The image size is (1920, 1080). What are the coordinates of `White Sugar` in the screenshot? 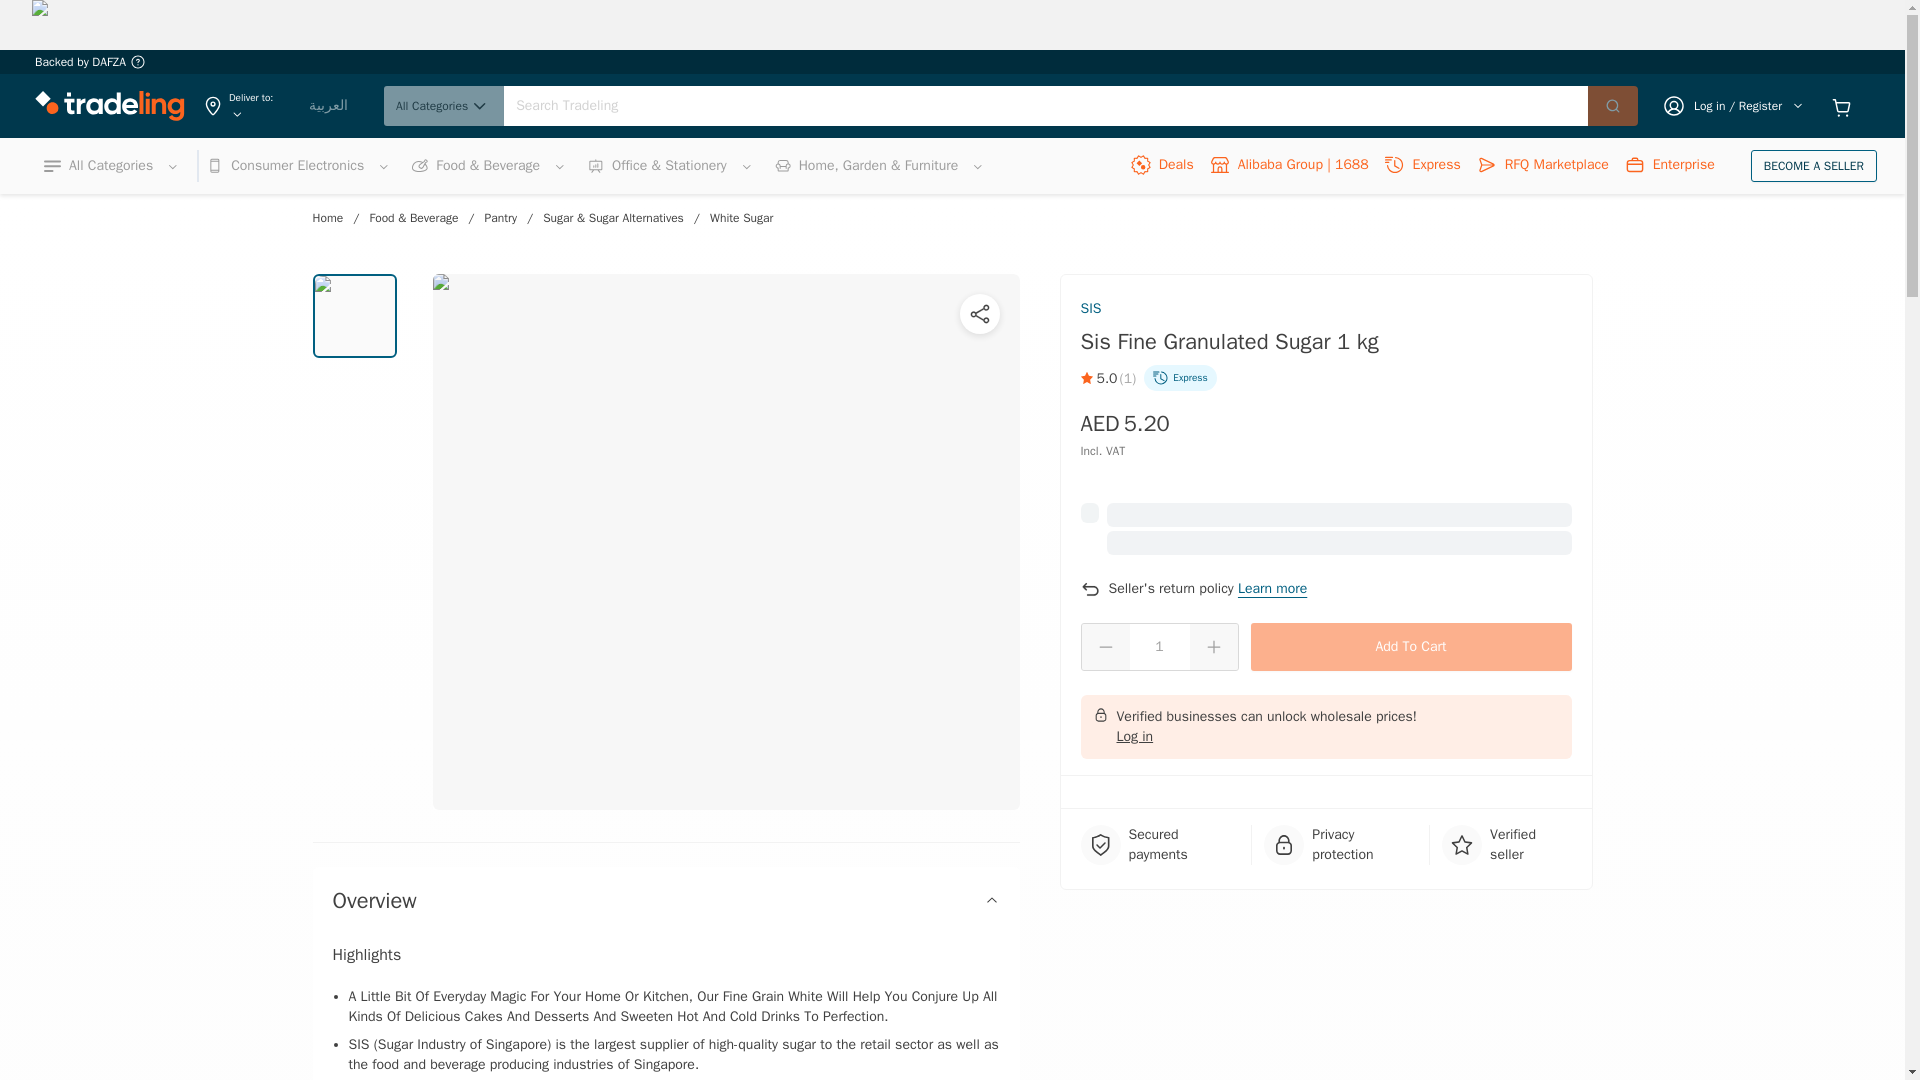 It's located at (742, 217).